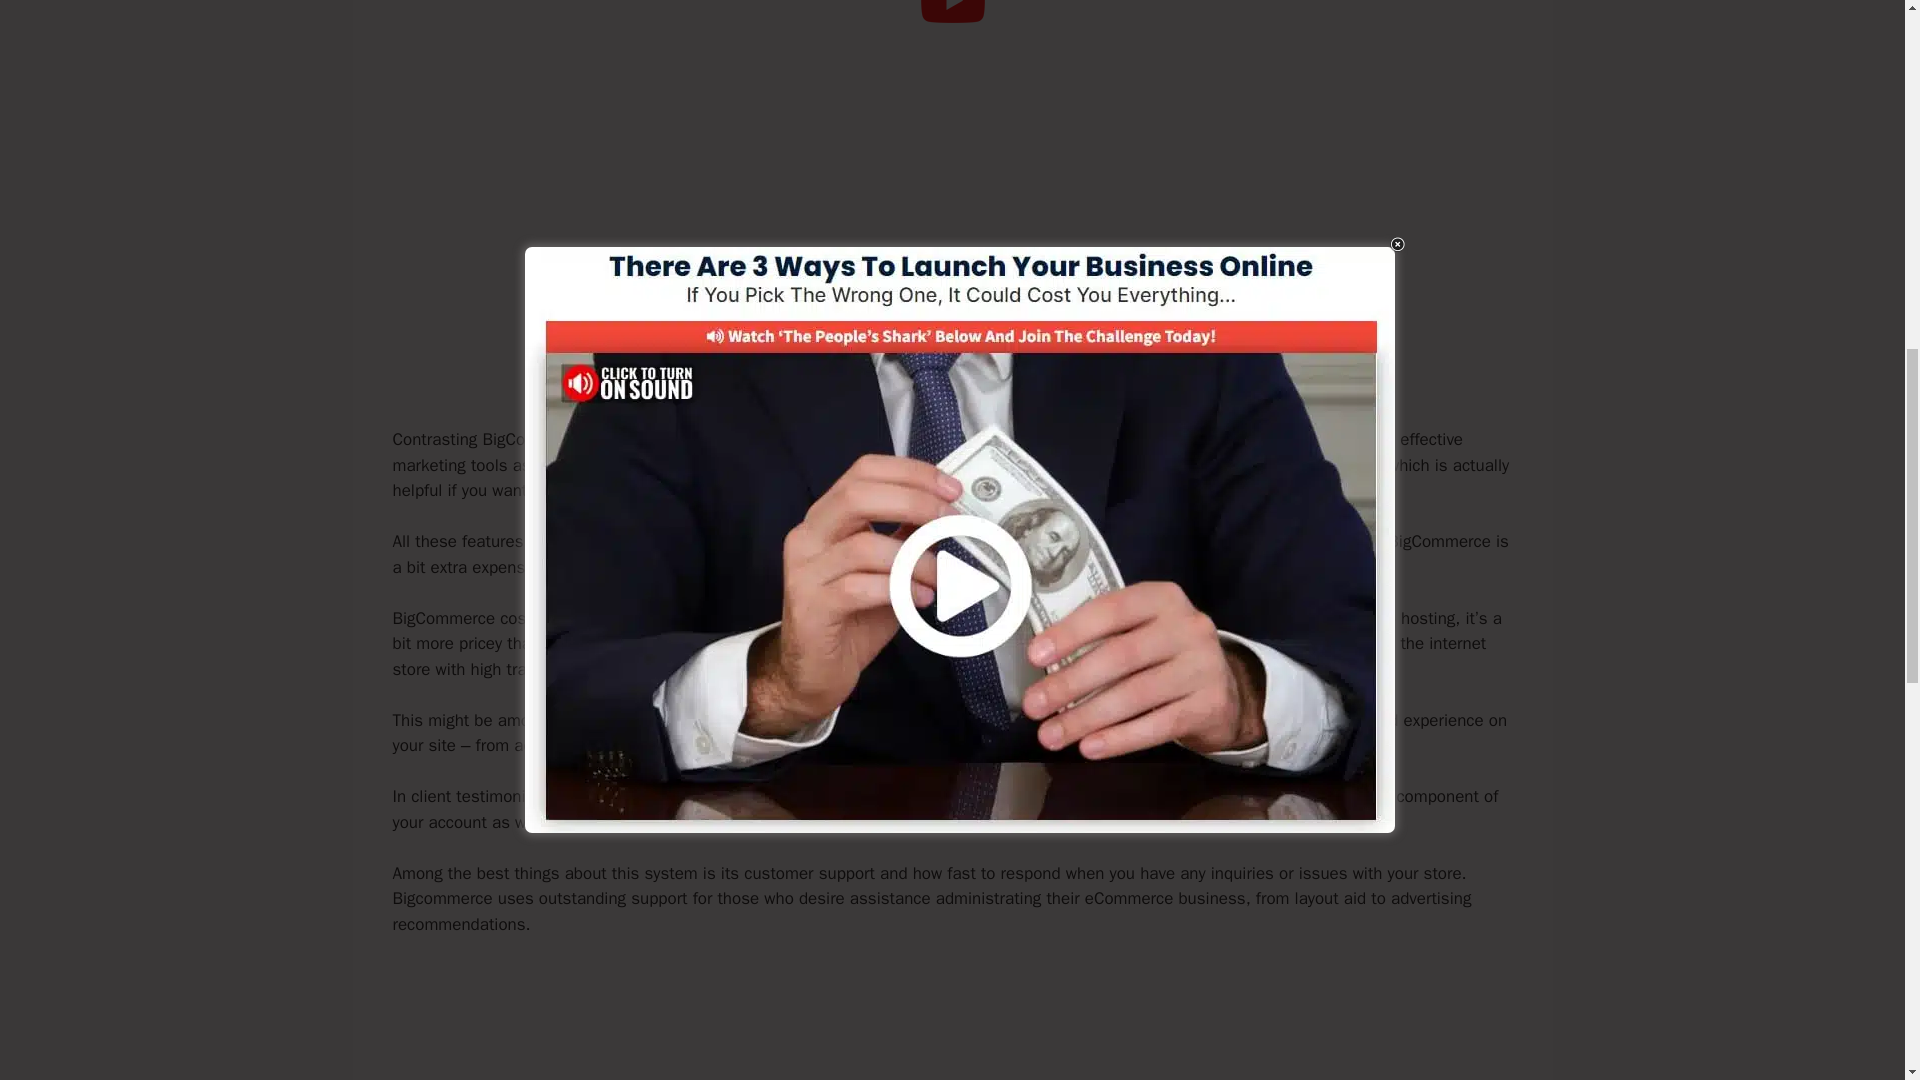 This screenshot has height=1080, width=1920. What do you see at coordinates (1855, 949) in the screenshot?
I see `Scroll back to top` at bounding box center [1855, 949].